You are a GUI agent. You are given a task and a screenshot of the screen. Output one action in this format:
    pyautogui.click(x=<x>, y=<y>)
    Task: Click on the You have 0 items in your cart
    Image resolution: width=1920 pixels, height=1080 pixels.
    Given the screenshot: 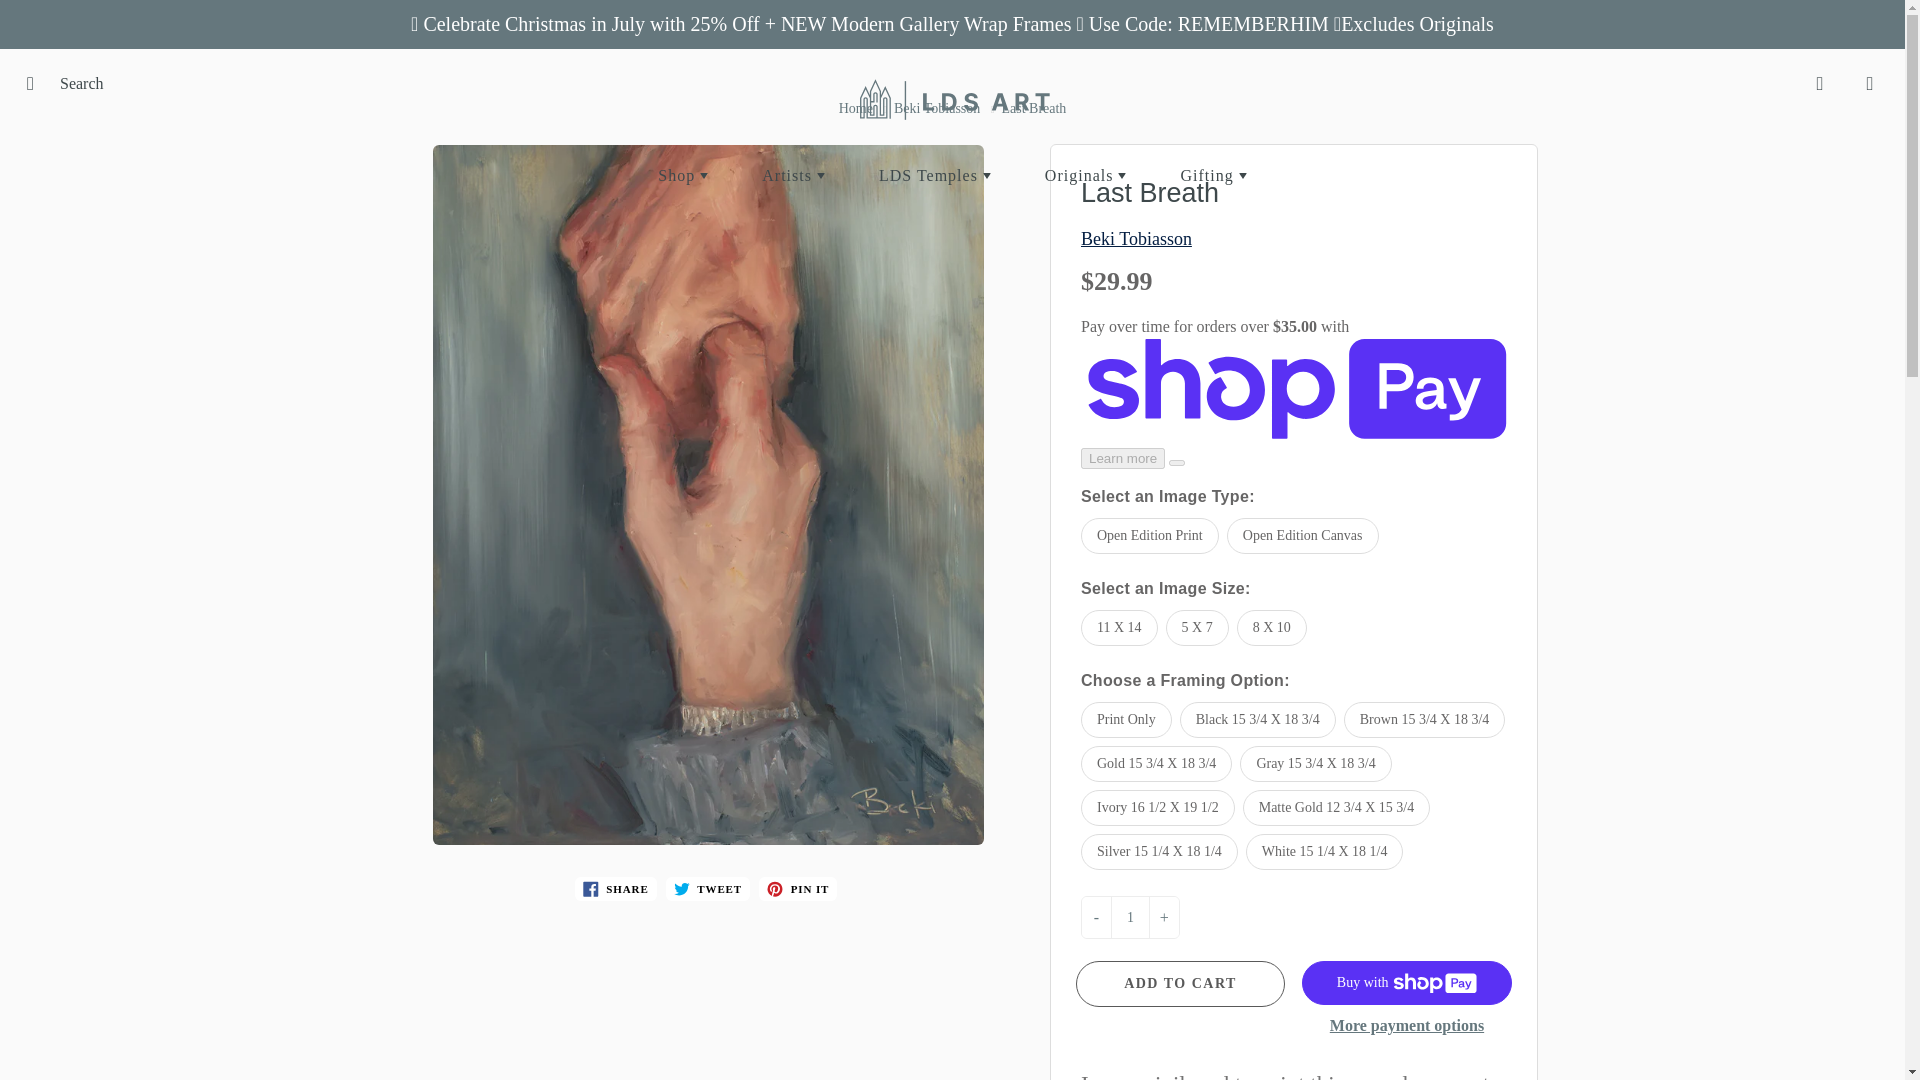 What is the action you would take?
    pyautogui.click(x=1870, y=84)
    